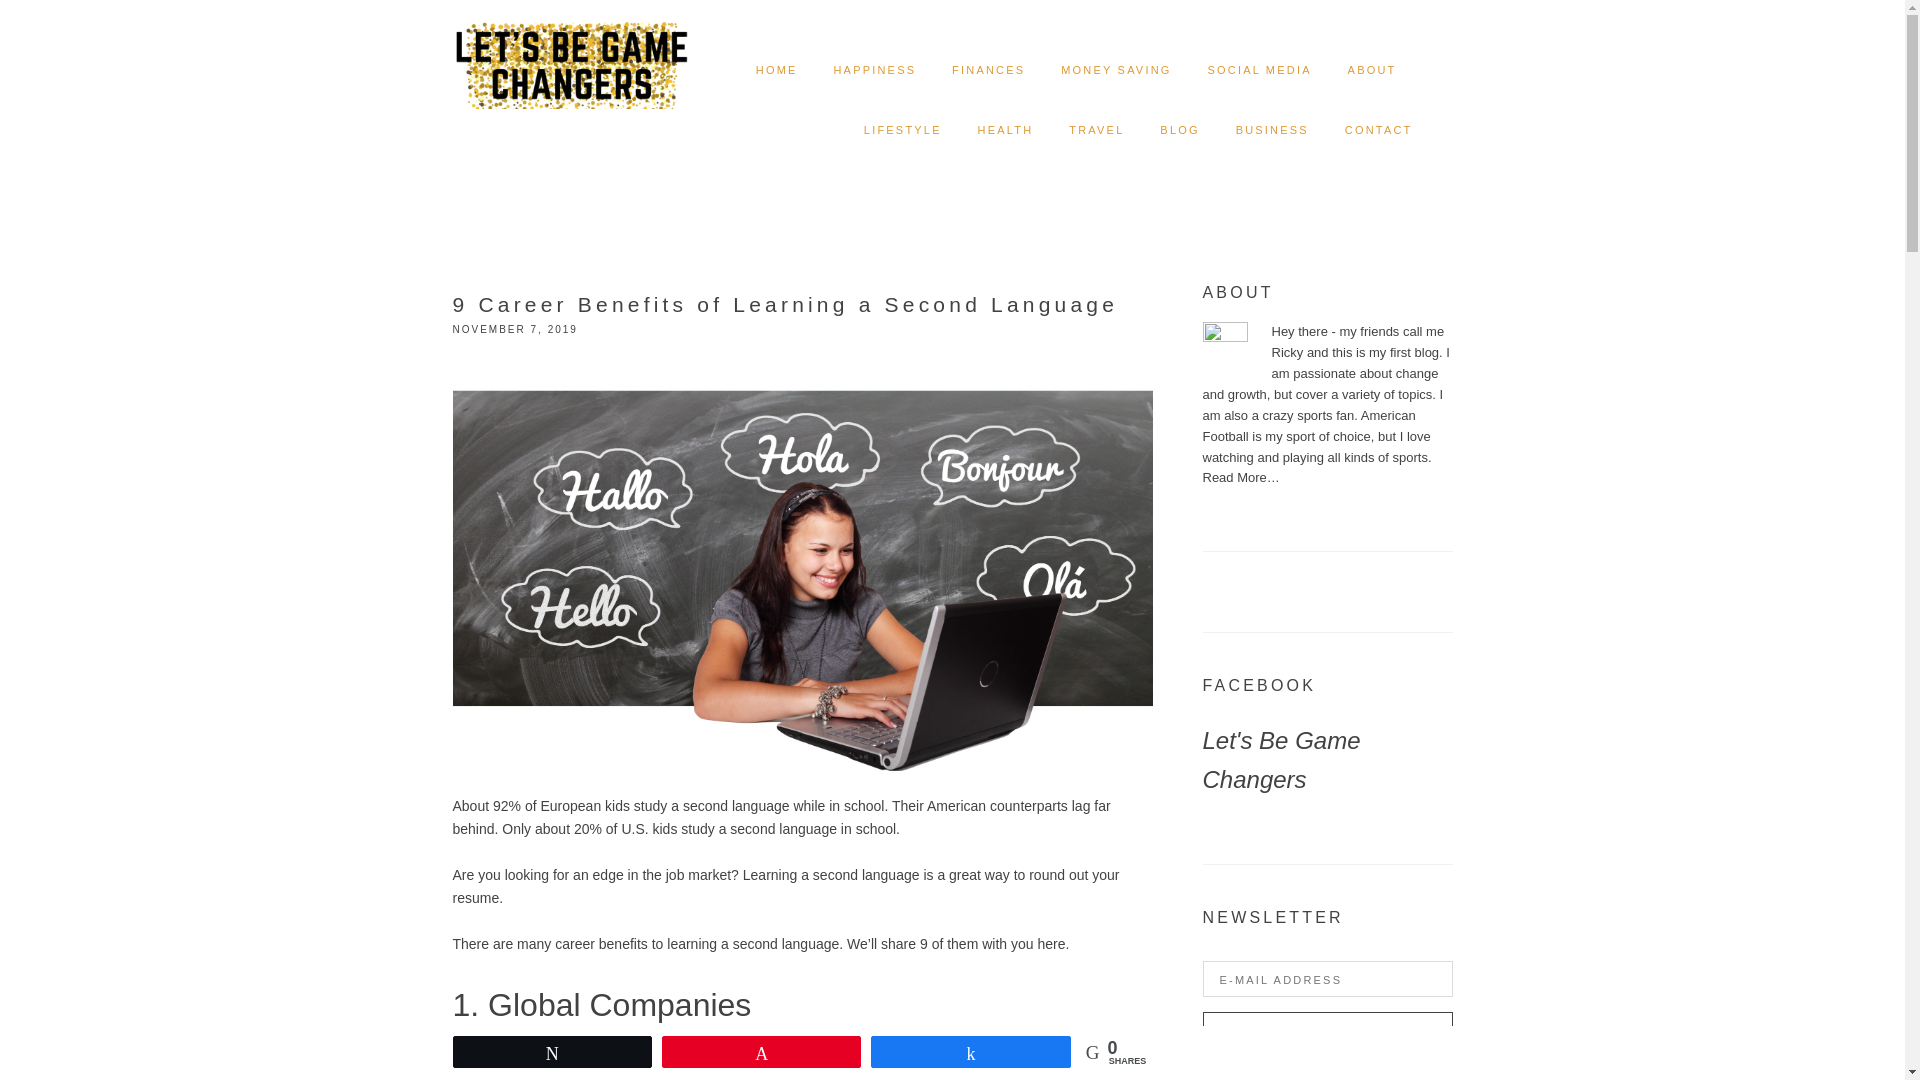 The height and width of the screenshot is (1080, 1920). Describe the element at coordinates (1379, 130) in the screenshot. I see `CONTACT` at that location.